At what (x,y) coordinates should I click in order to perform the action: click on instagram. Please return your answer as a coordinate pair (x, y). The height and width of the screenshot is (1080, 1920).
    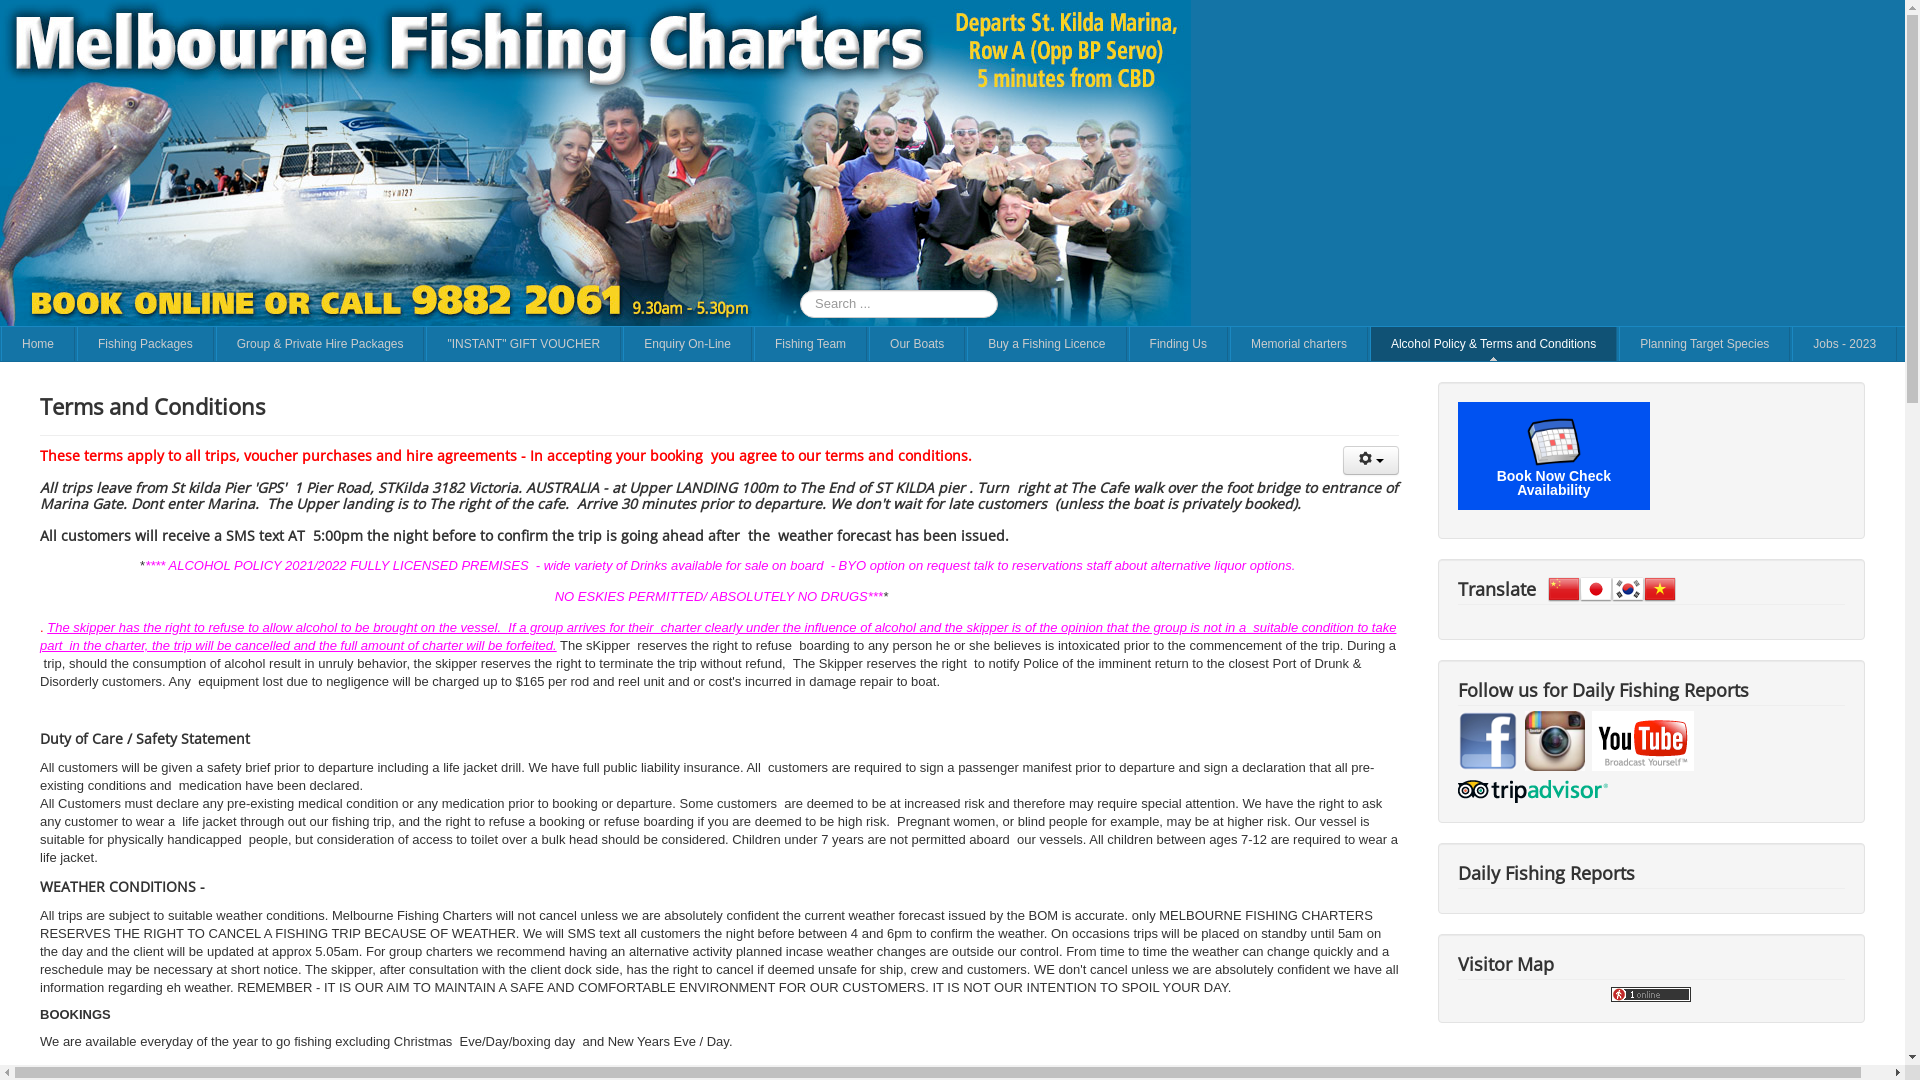
    Looking at the image, I should click on (1555, 740).